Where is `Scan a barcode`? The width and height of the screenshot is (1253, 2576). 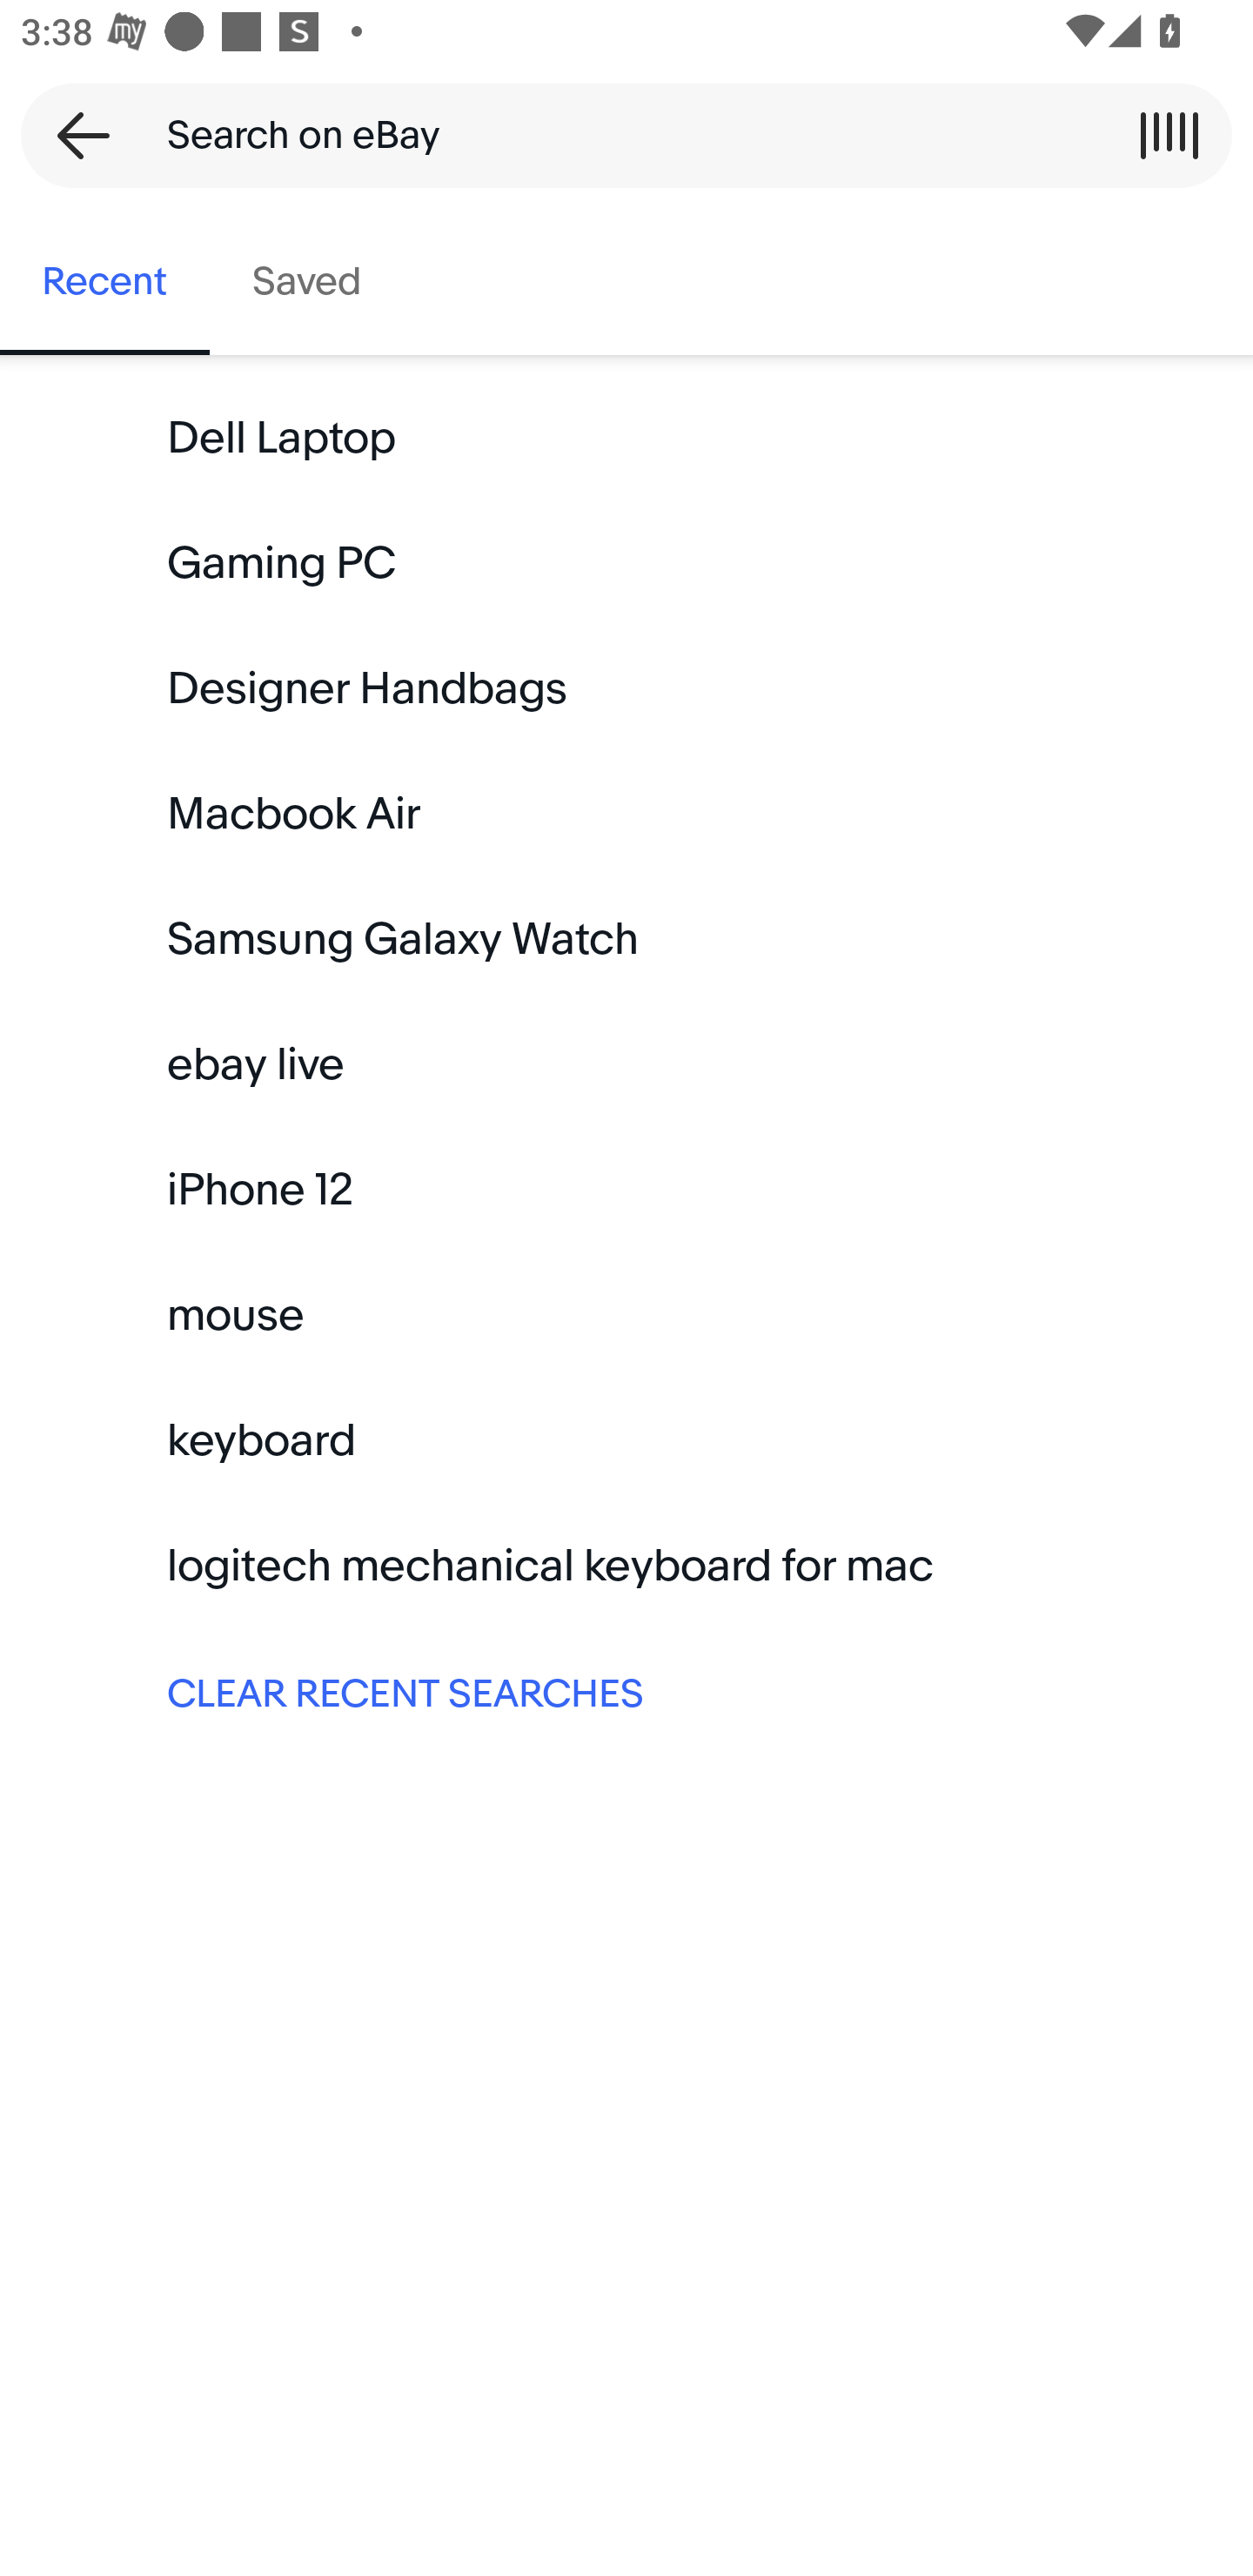 Scan a barcode is located at coordinates (1169, 135).